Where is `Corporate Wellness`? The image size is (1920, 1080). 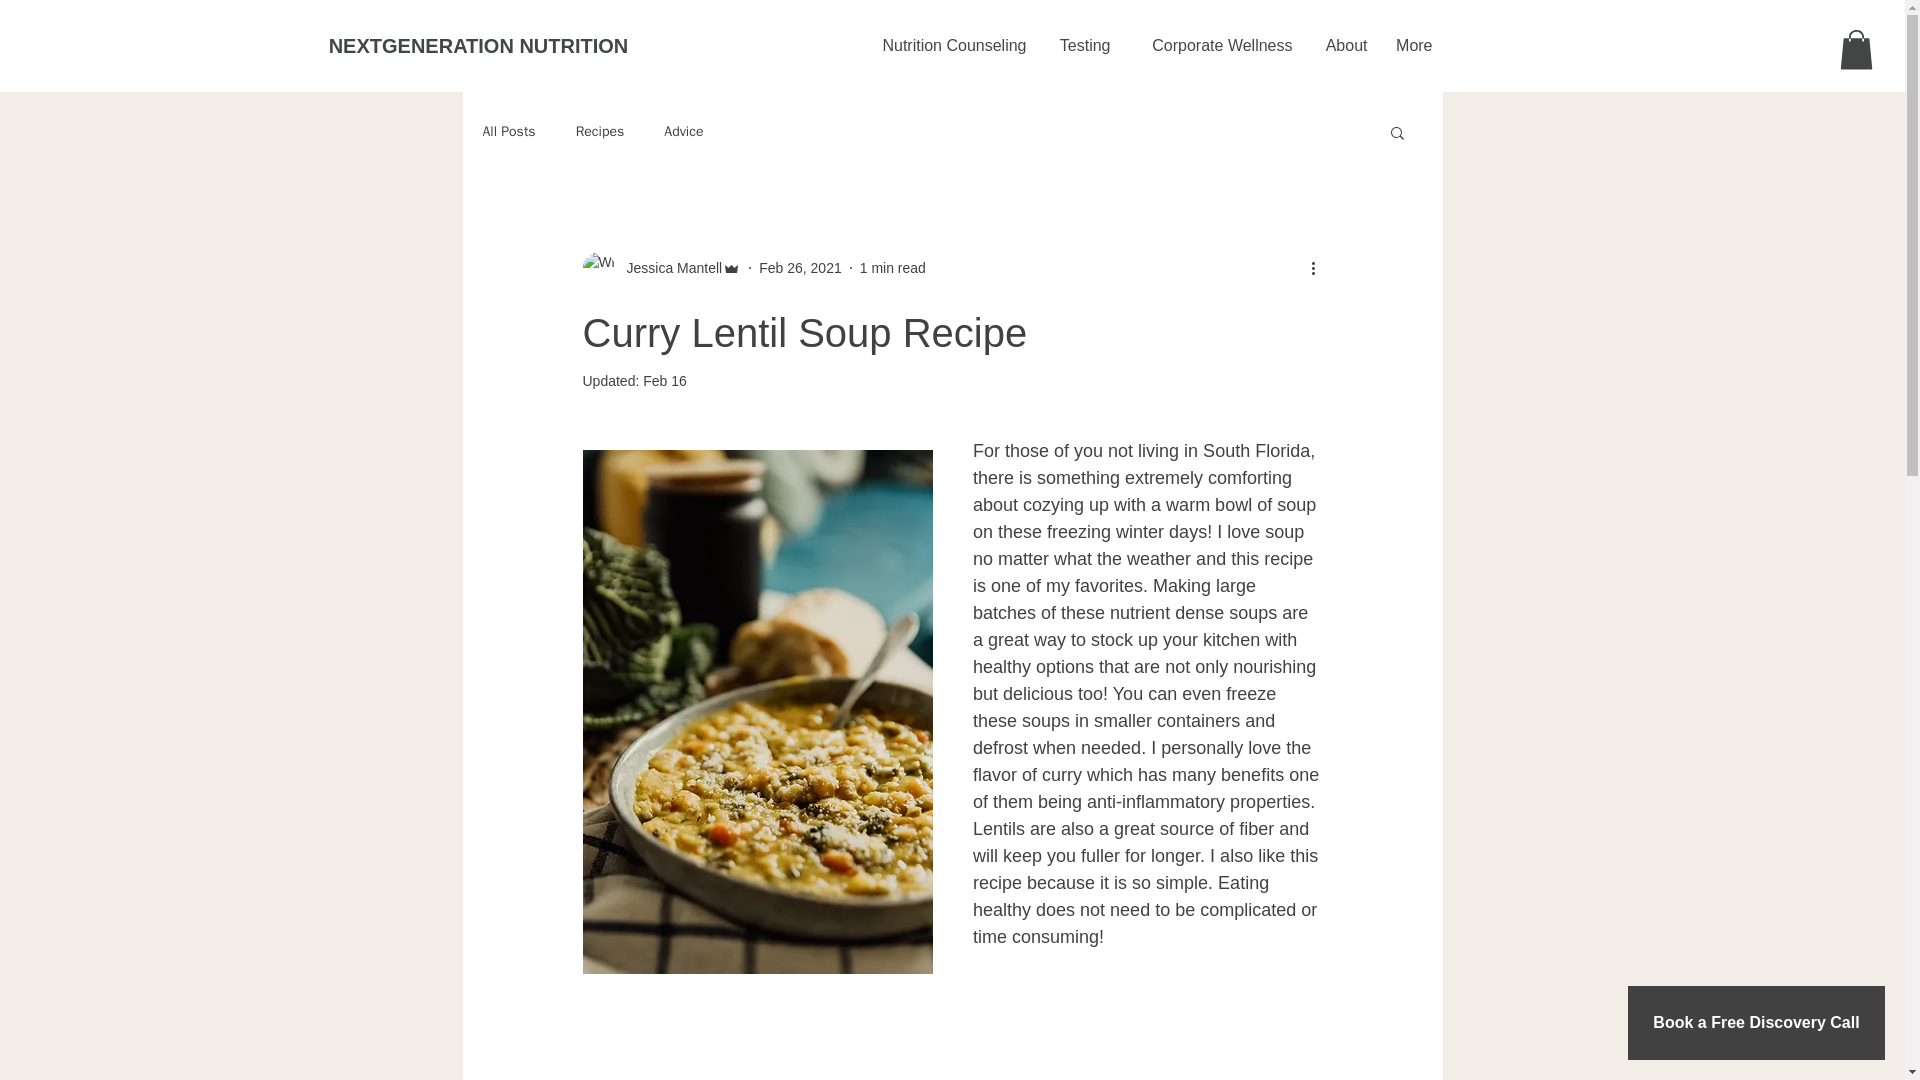
Corporate Wellness is located at coordinates (1210, 46).